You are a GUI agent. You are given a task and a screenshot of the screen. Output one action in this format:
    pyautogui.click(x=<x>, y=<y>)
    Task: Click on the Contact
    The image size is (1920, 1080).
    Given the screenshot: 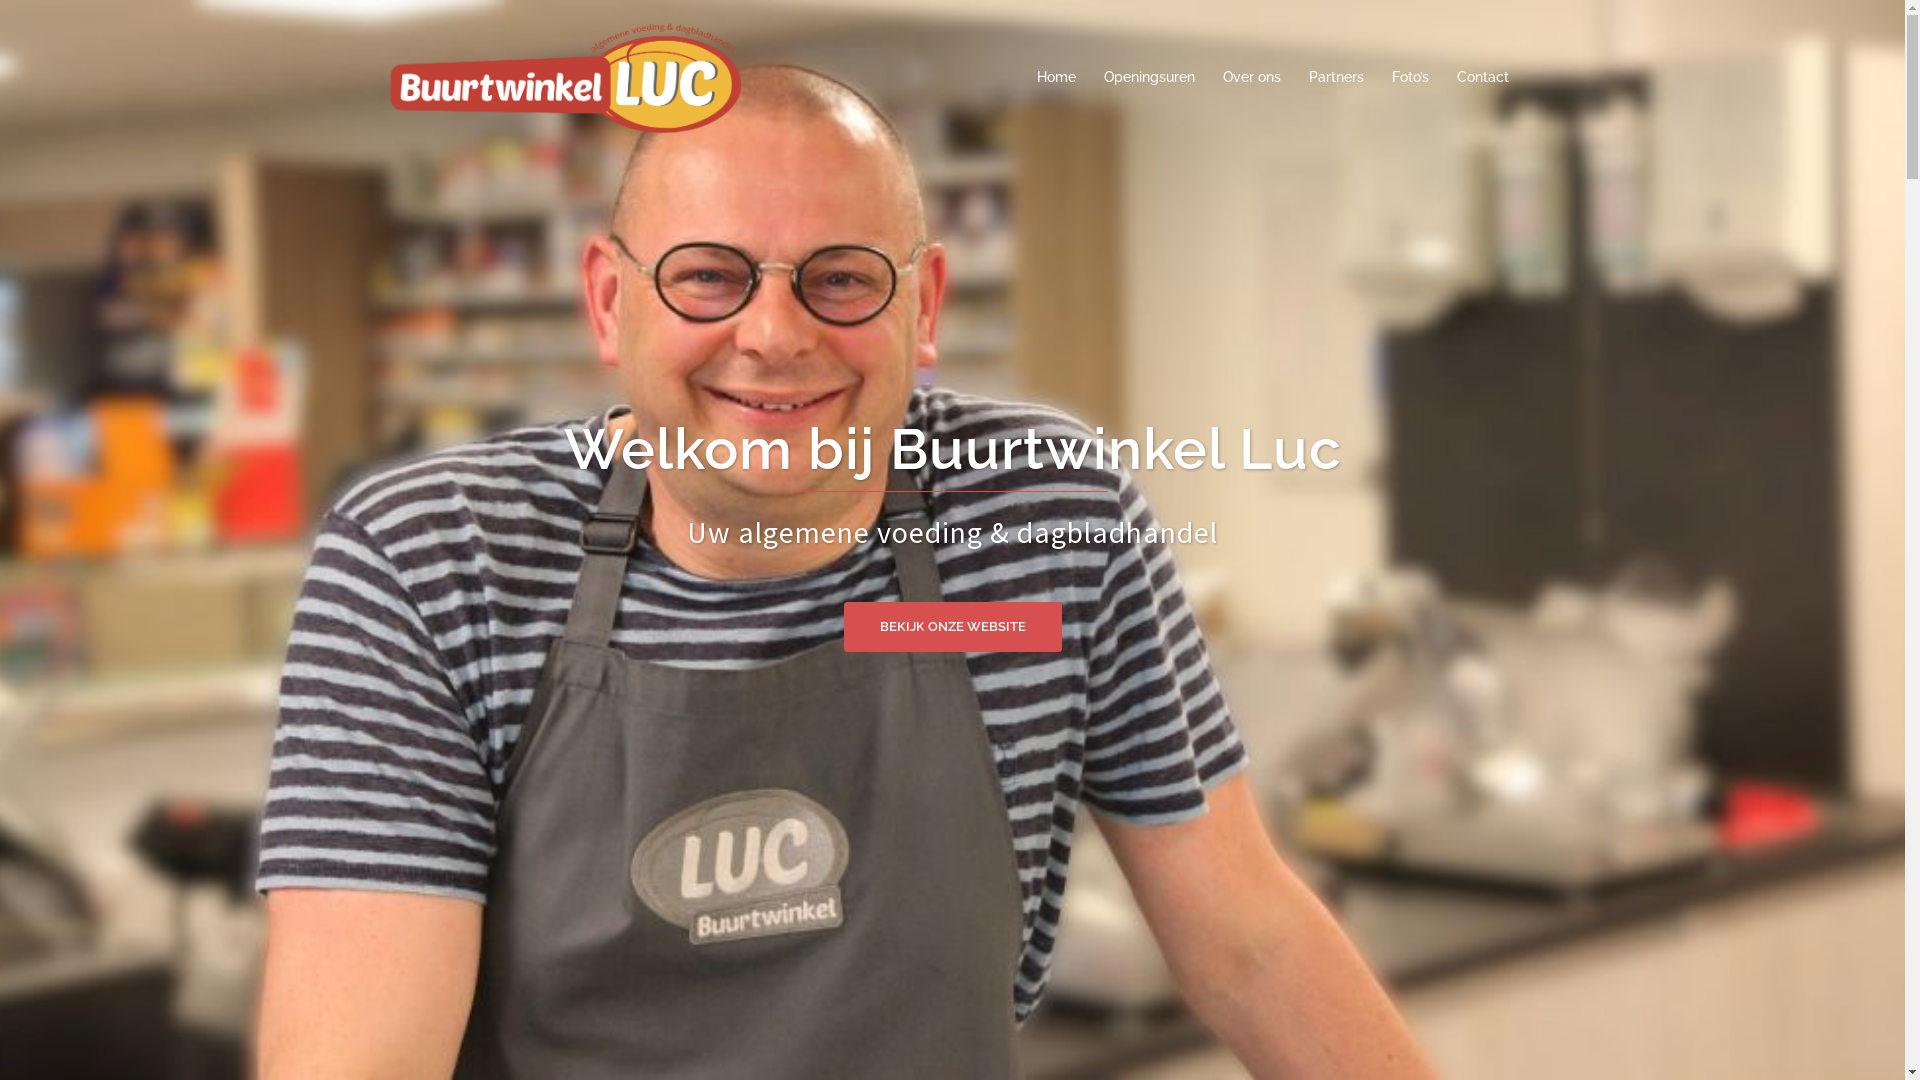 What is the action you would take?
    pyautogui.click(x=1482, y=78)
    